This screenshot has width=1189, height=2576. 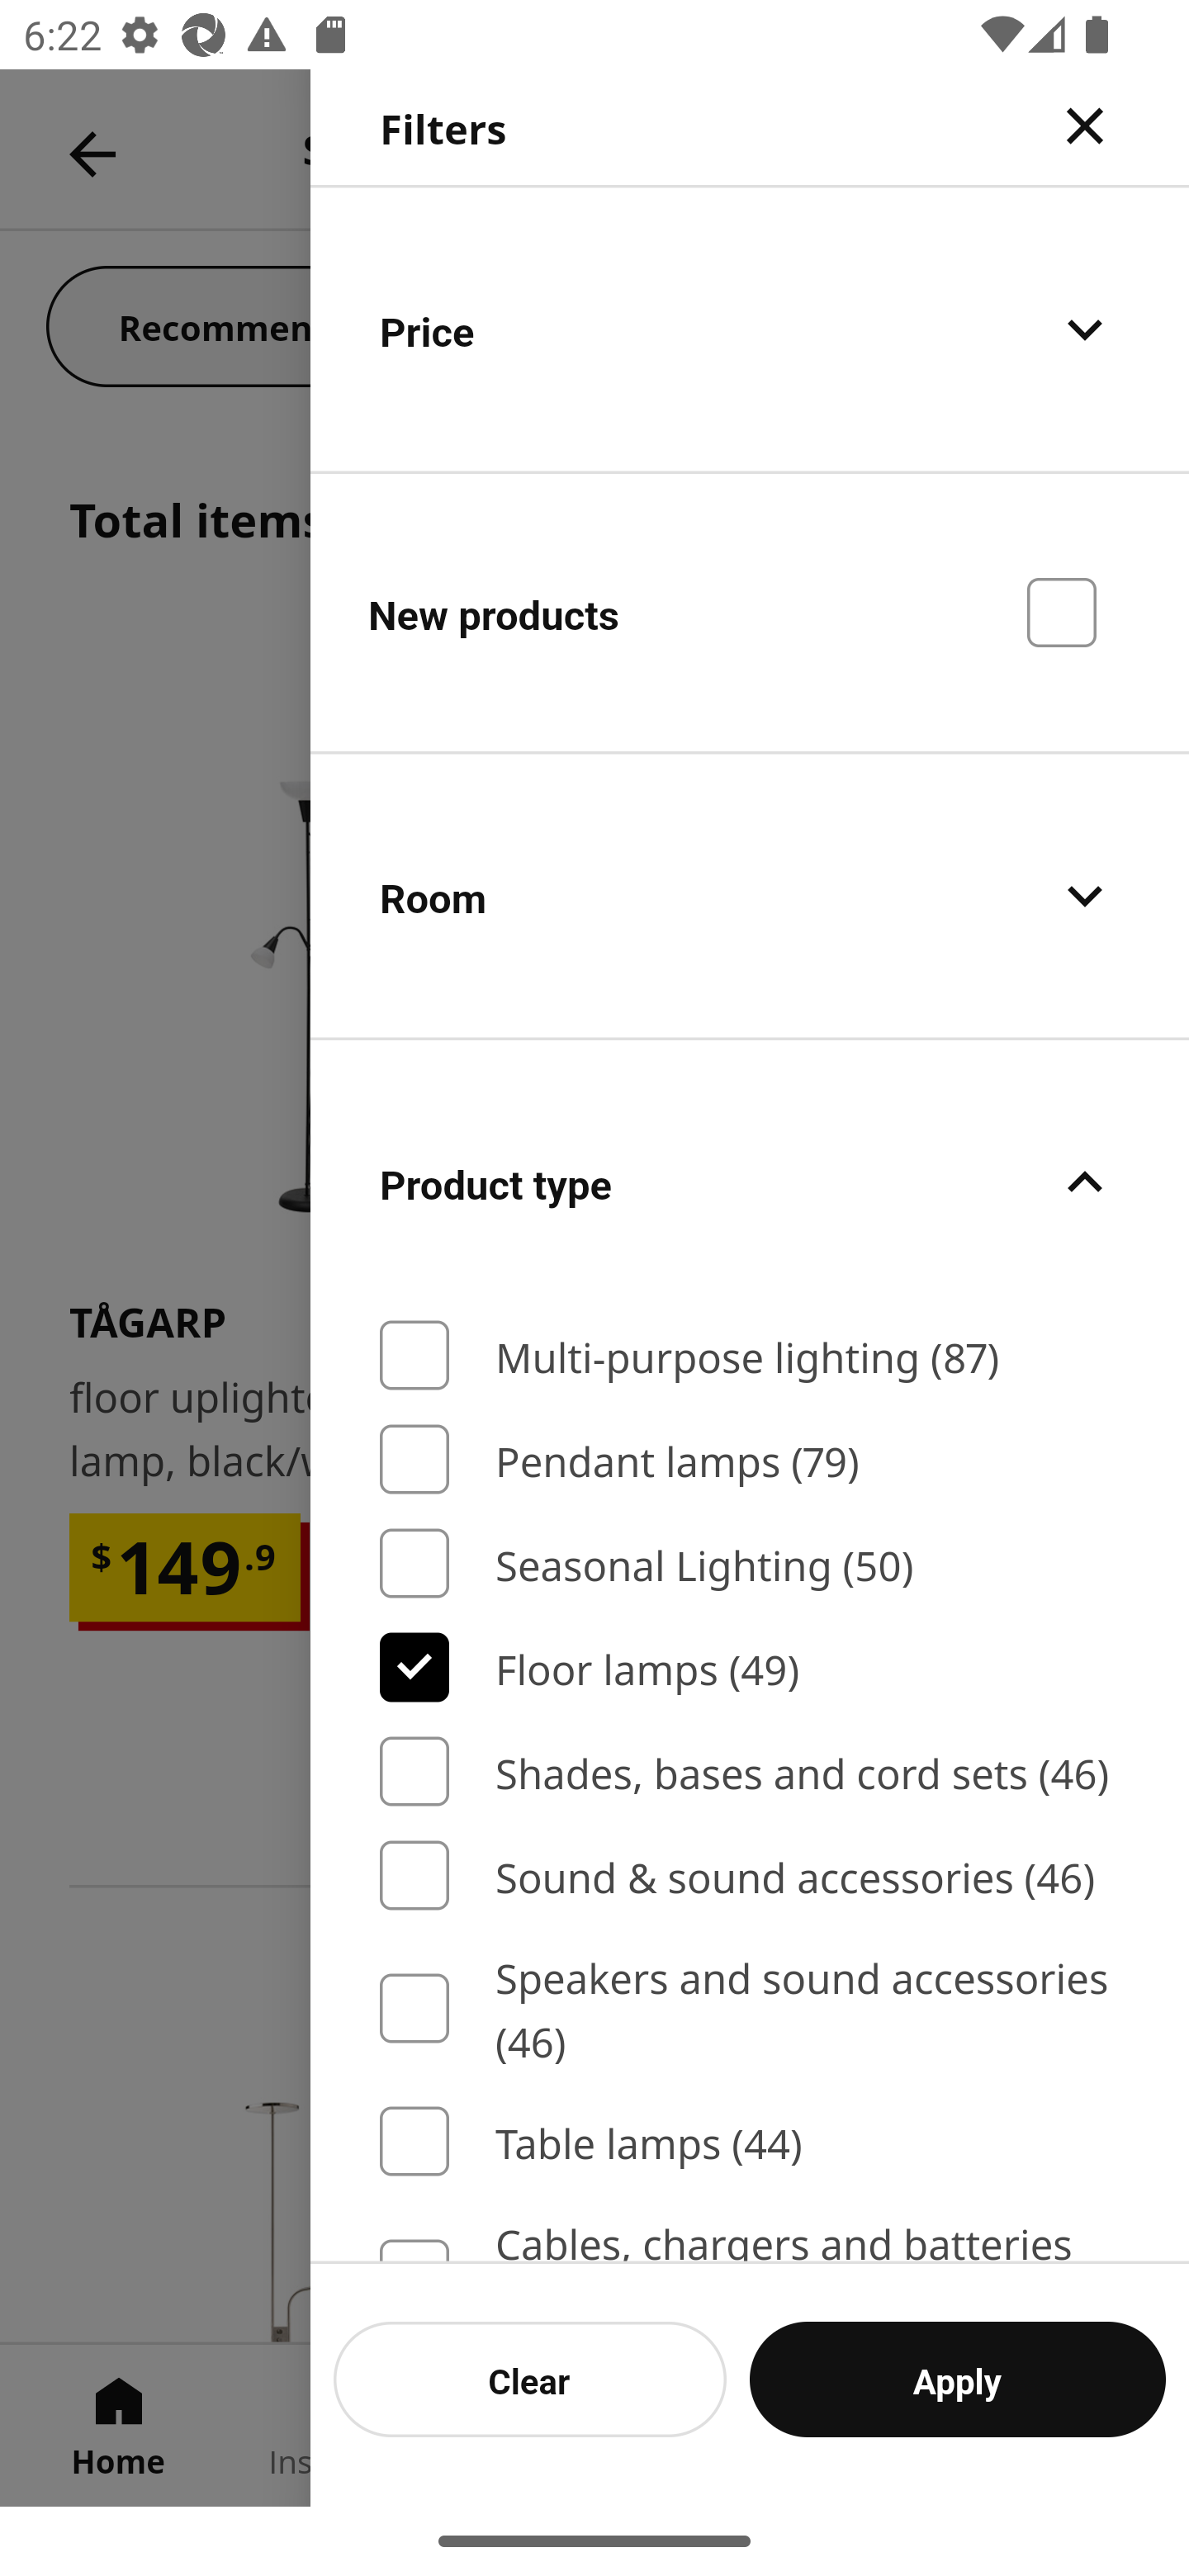 What do you see at coordinates (750, 1565) in the screenshot?
I see `Seasonal Lighting (50)` at bounding box center [750, 1565].